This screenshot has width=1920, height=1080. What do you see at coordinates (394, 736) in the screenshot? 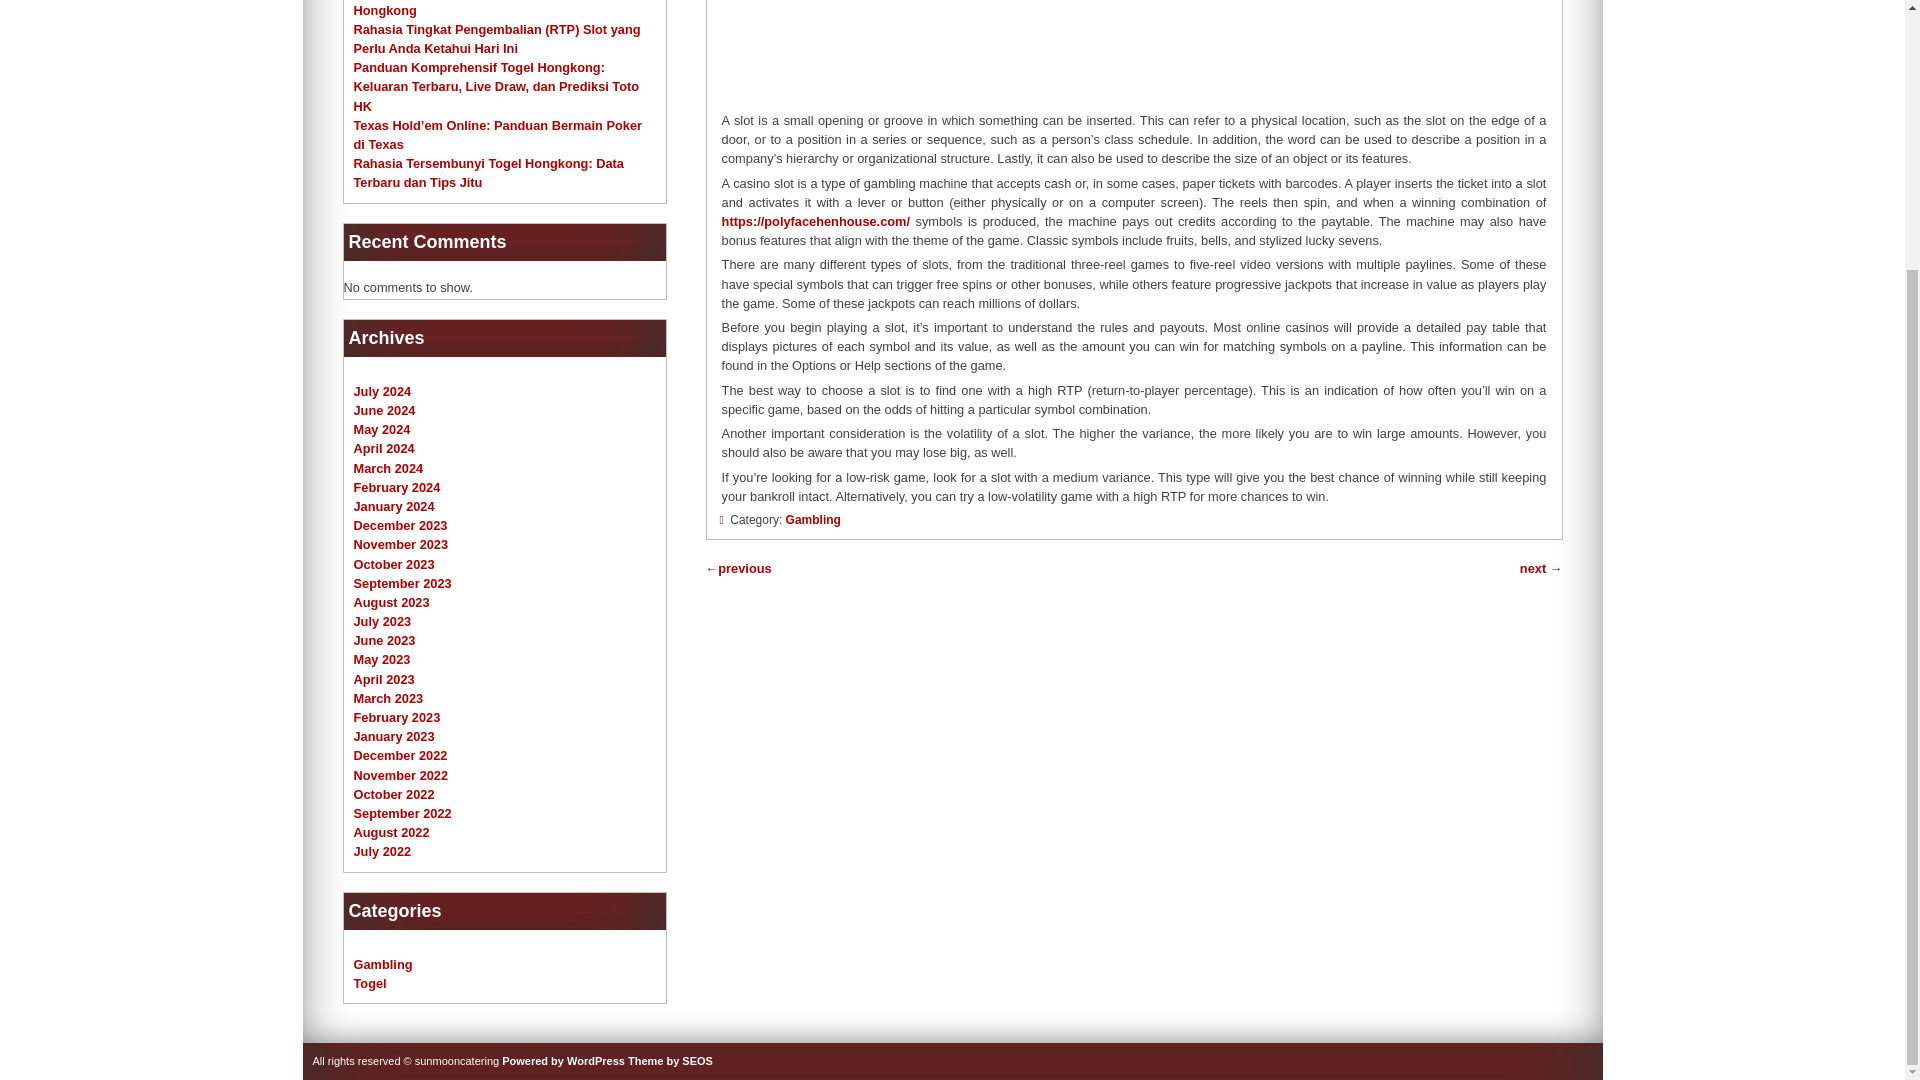
I see `January 2023` at bounding box center [394, 736].